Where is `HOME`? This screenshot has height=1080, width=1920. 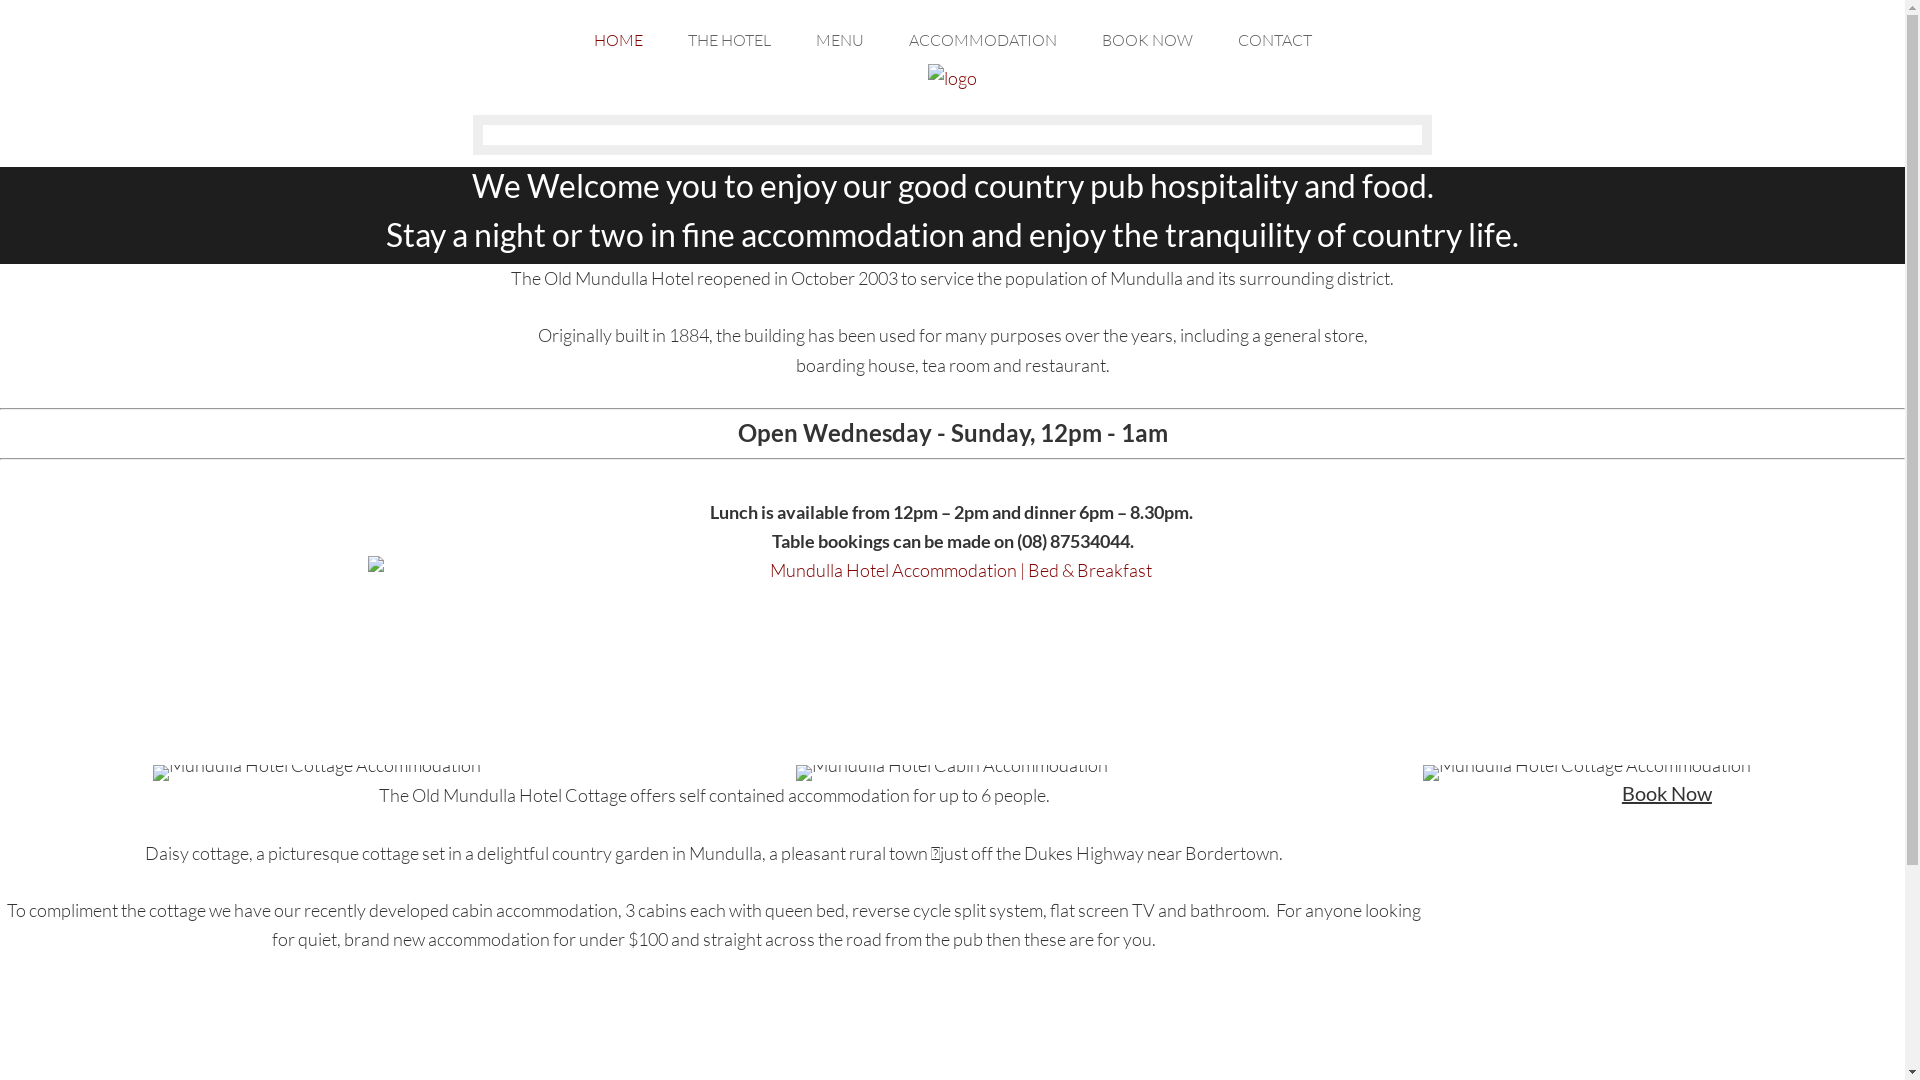
HOME is located at coordinates (618, 35).